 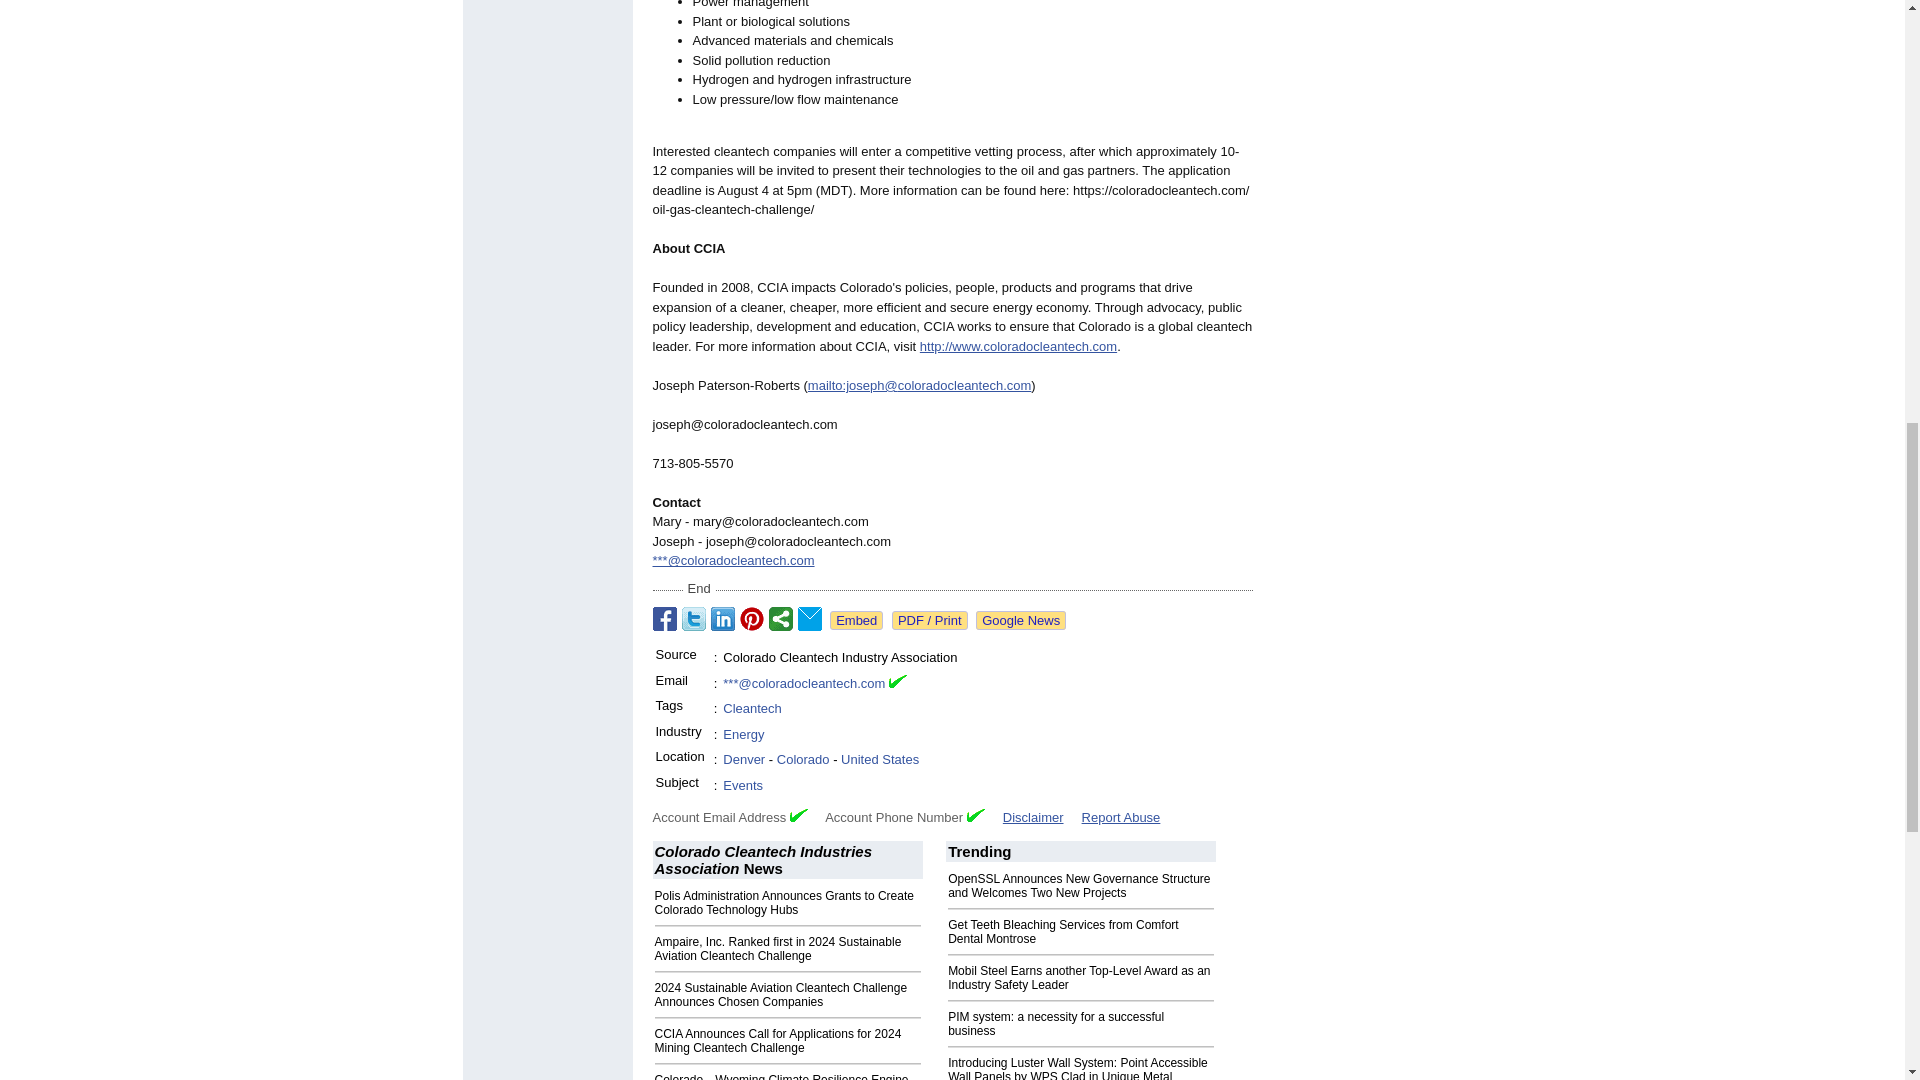 What do you see at coordinates (897, 684) in the screenshot?
I see `Email Verified` at bounding box center [897, 684].